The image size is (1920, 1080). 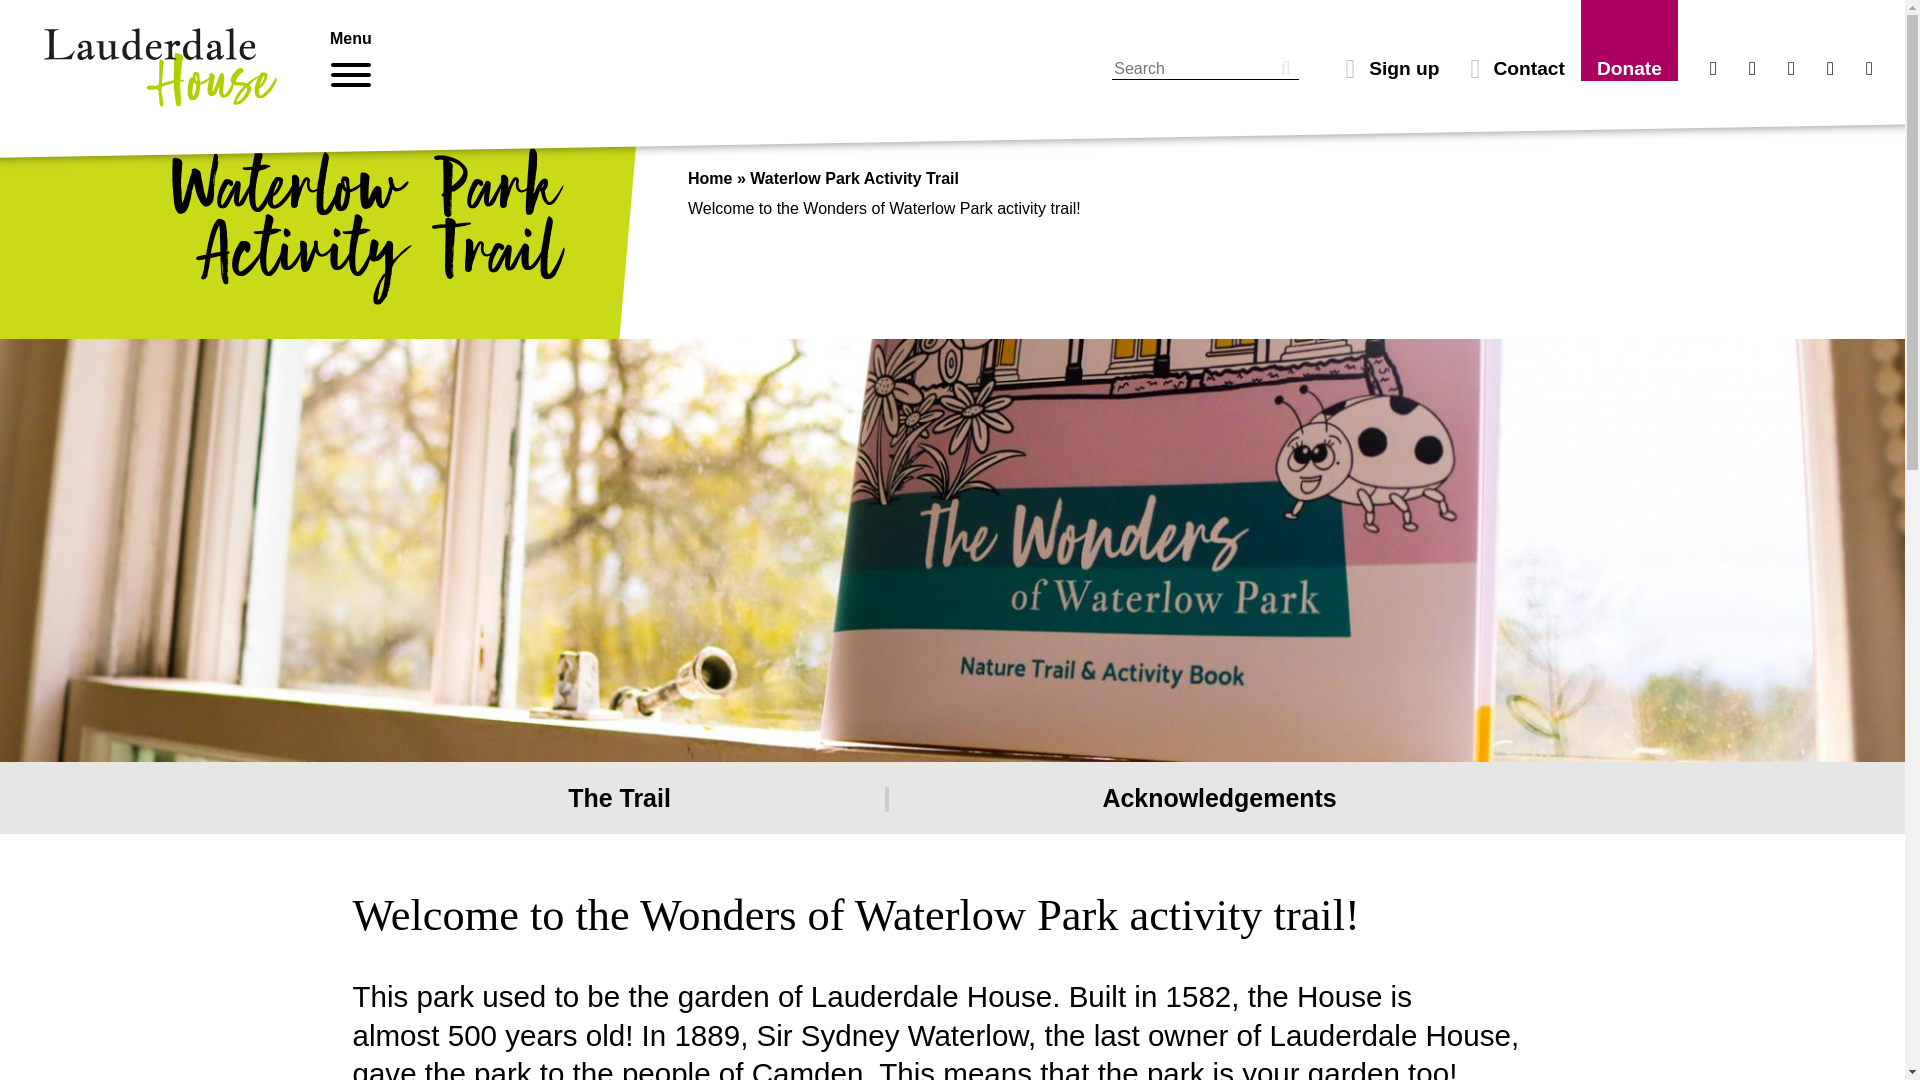 I want to click on Sign up, so click(x=1392, y=68).